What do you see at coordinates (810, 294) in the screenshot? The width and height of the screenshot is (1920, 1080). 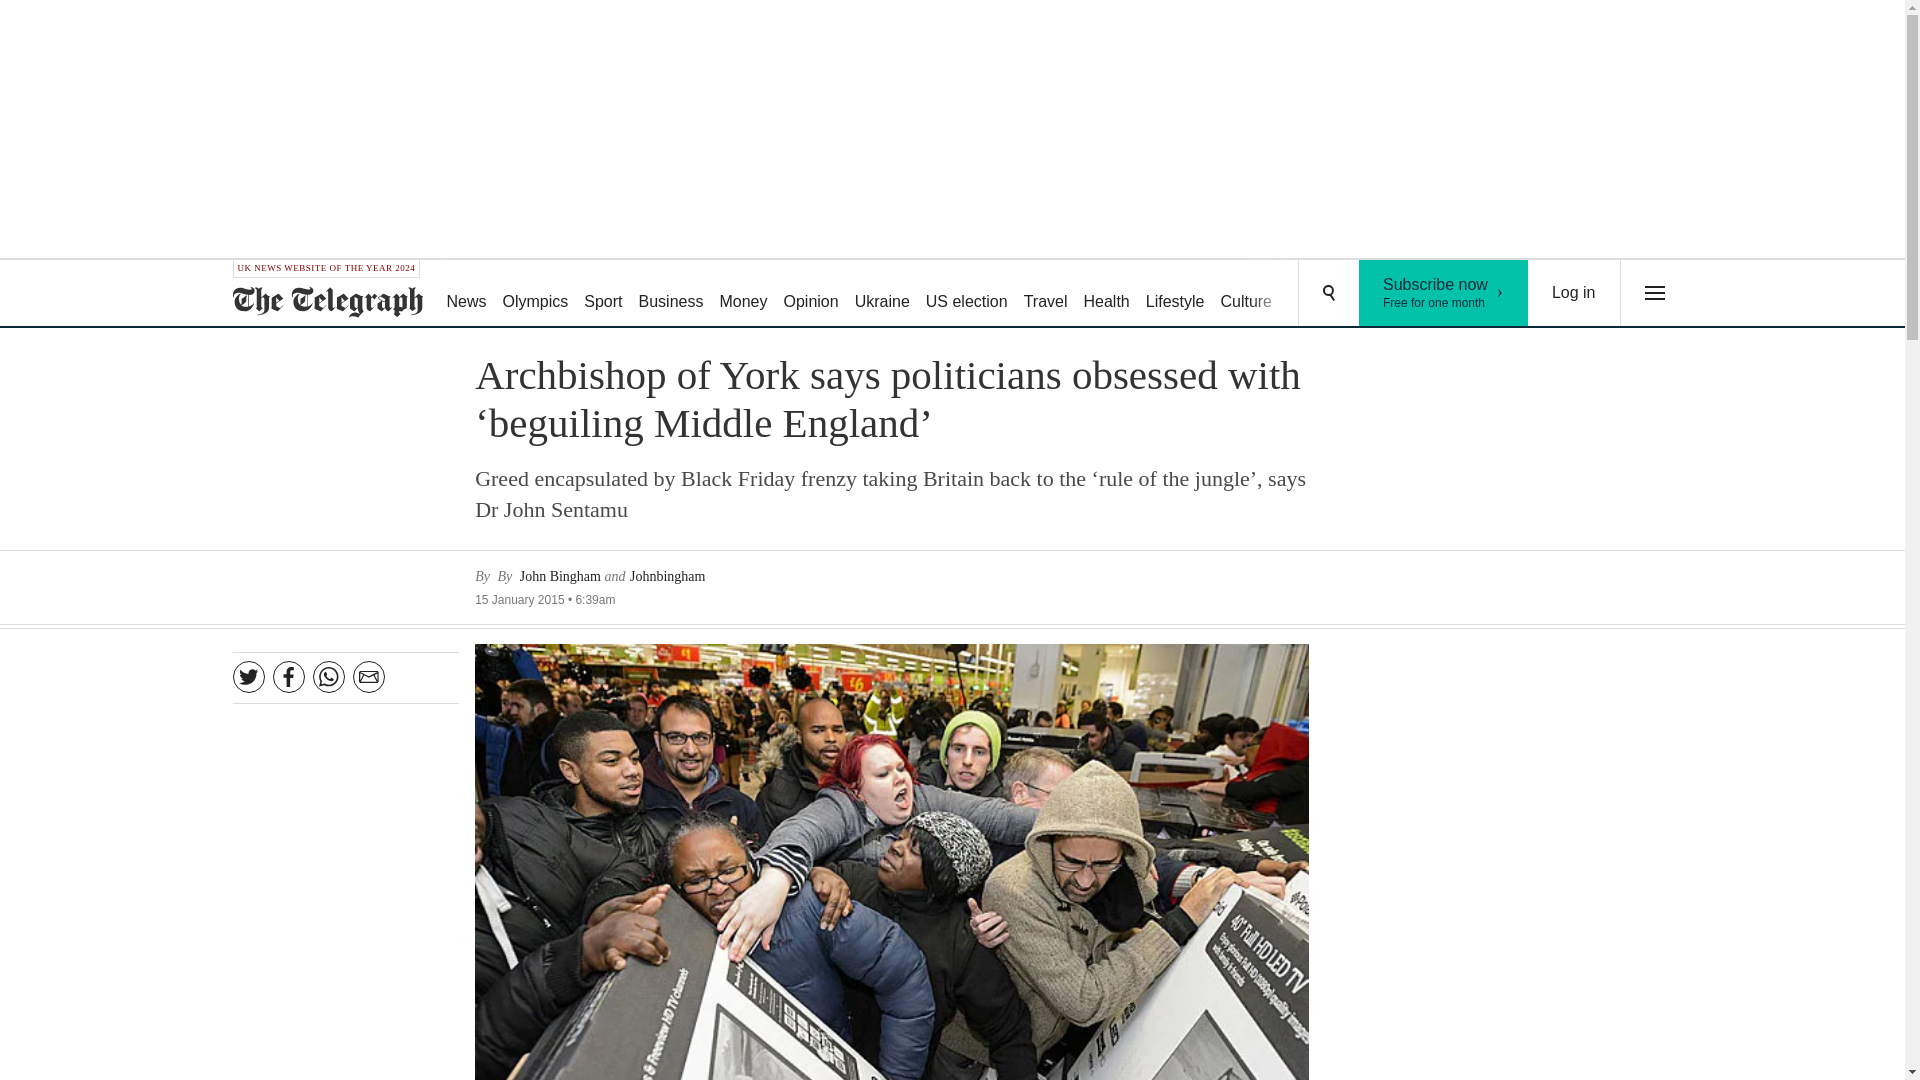 I see `Opinion` at bounding box center [810, 294].